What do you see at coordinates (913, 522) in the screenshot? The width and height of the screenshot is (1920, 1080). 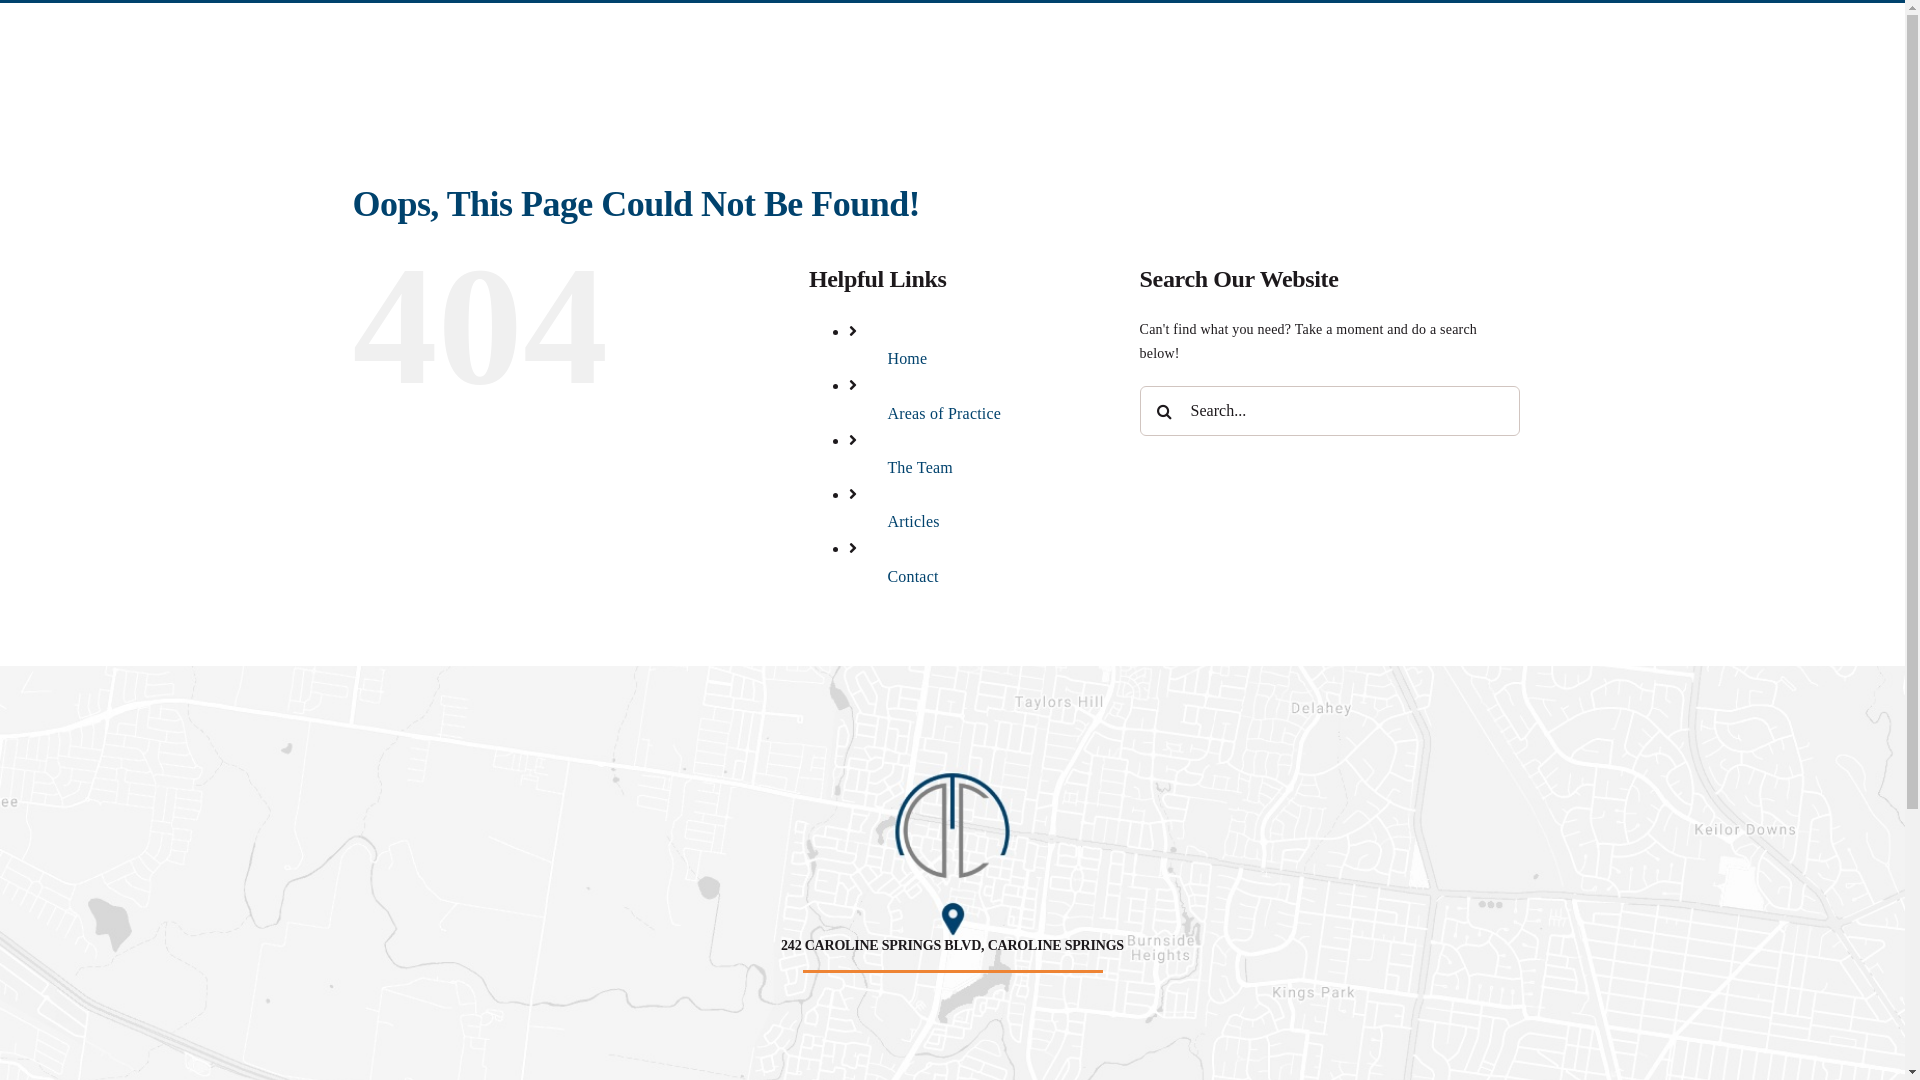 I see `Articles` at bounding box center [913, 522].